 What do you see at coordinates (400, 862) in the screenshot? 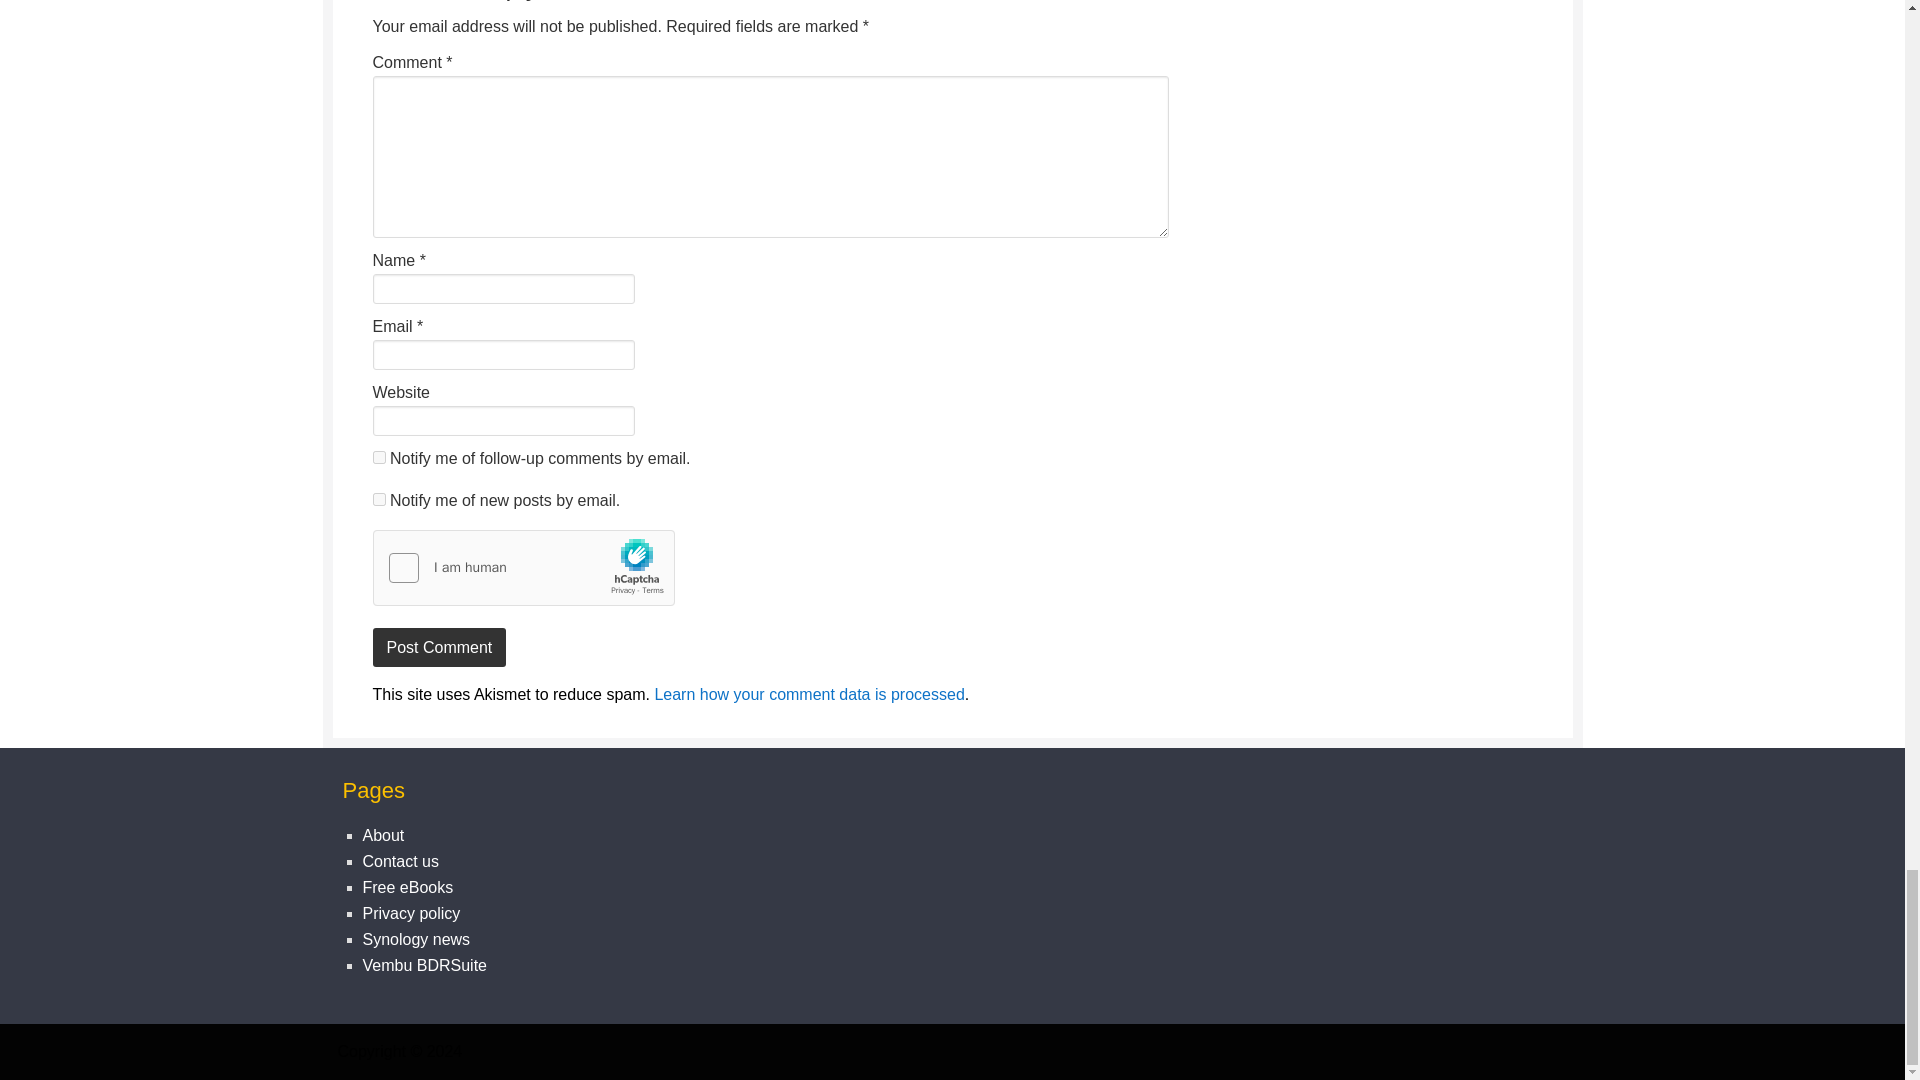
I see `Contact us` at bounding box center [400, 862].